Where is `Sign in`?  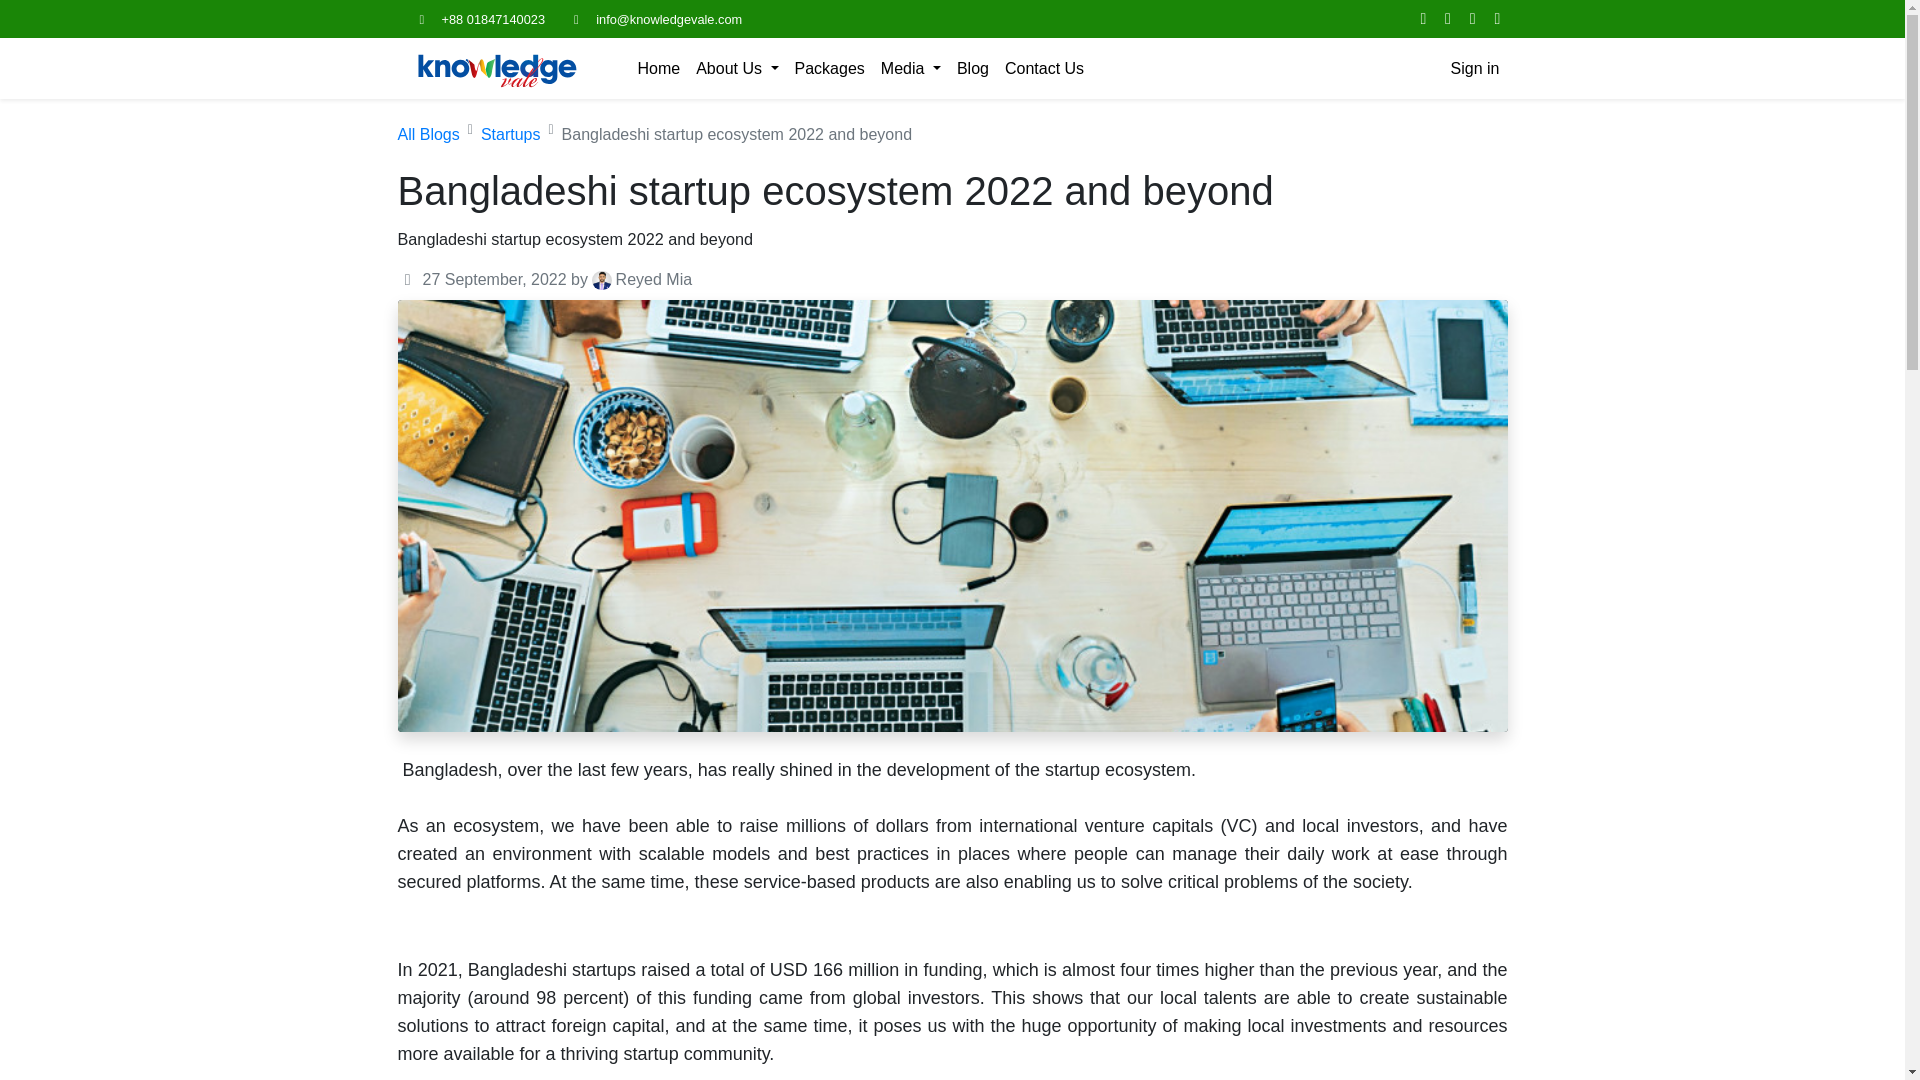 Sign in is located at coordinates (1475, 68).